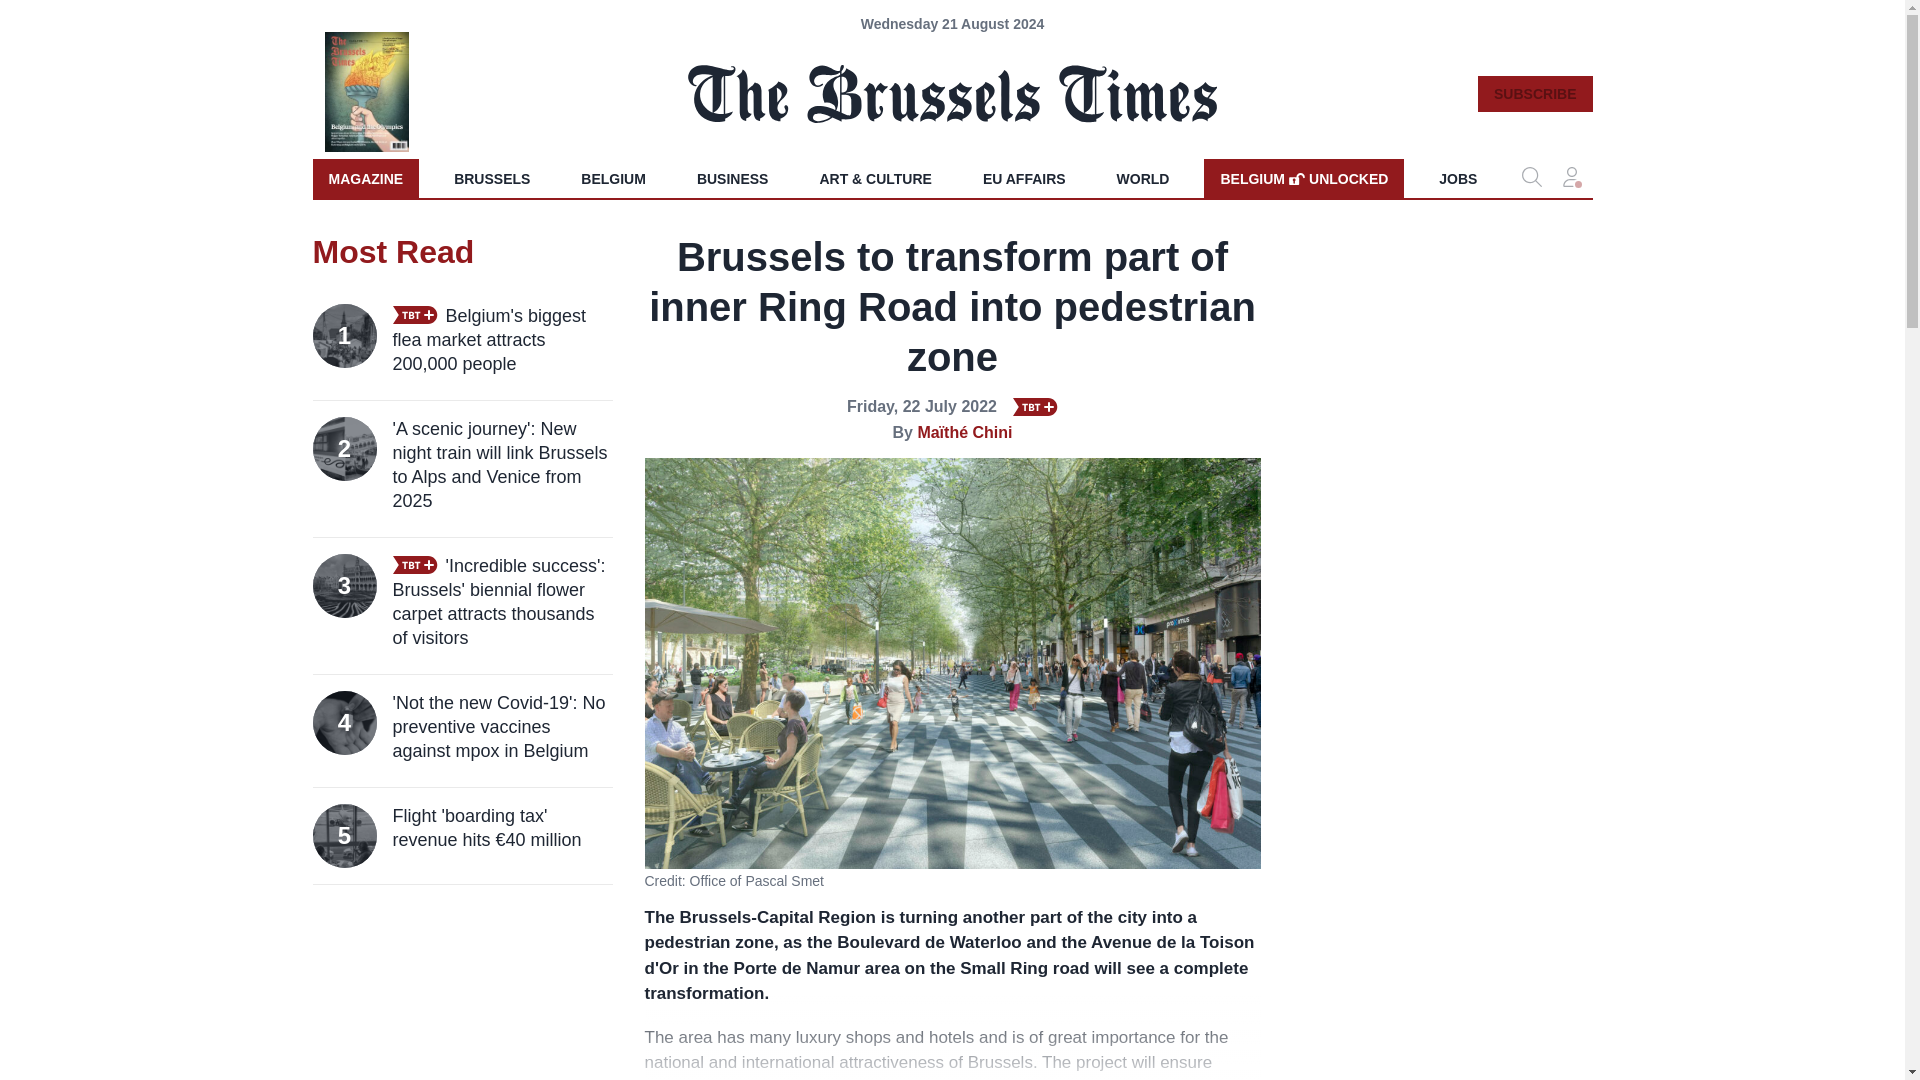 The height and width of the screenshot is (1080, 1920). What do you see at coordinates (364, 178) in the screenshot?
I see `MAGAZINE` at bounding box center [364, 178].